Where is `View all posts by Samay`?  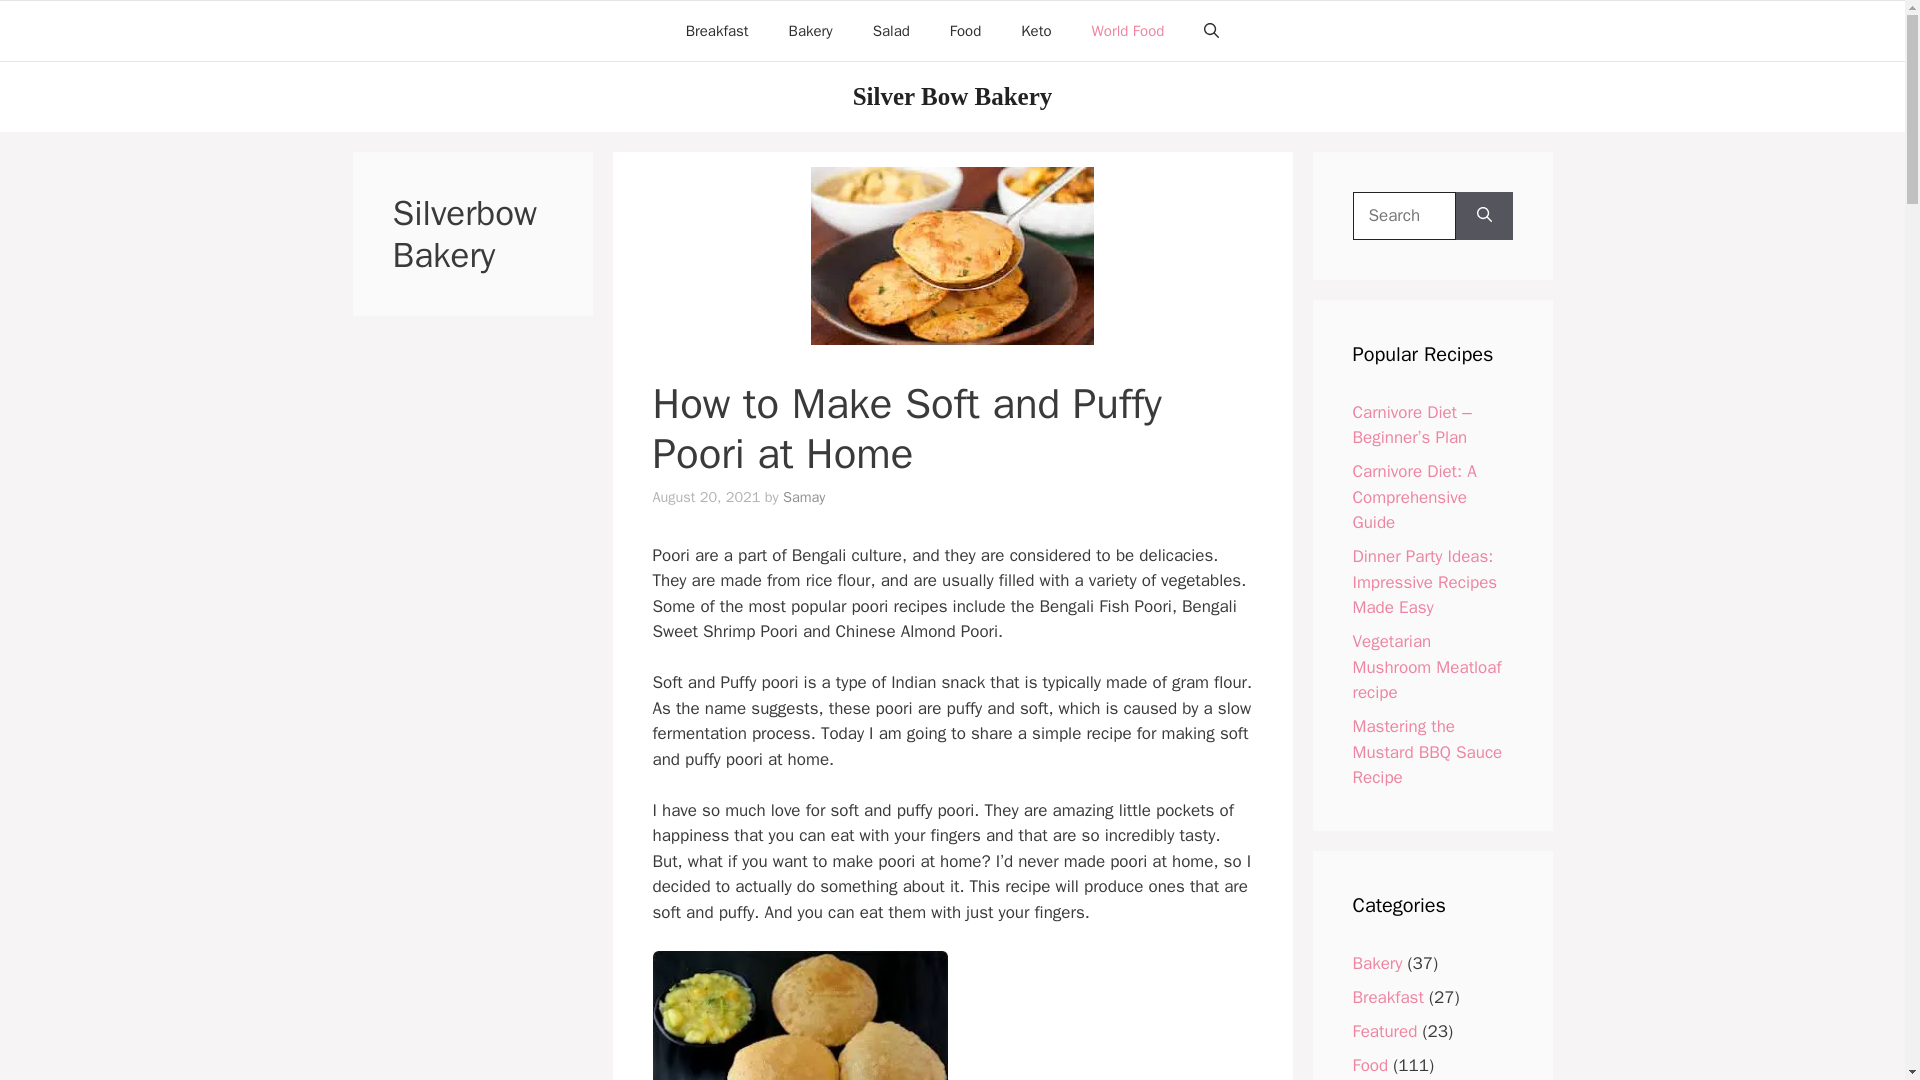
View all posts by Samay is located at coordinates (804, 497).